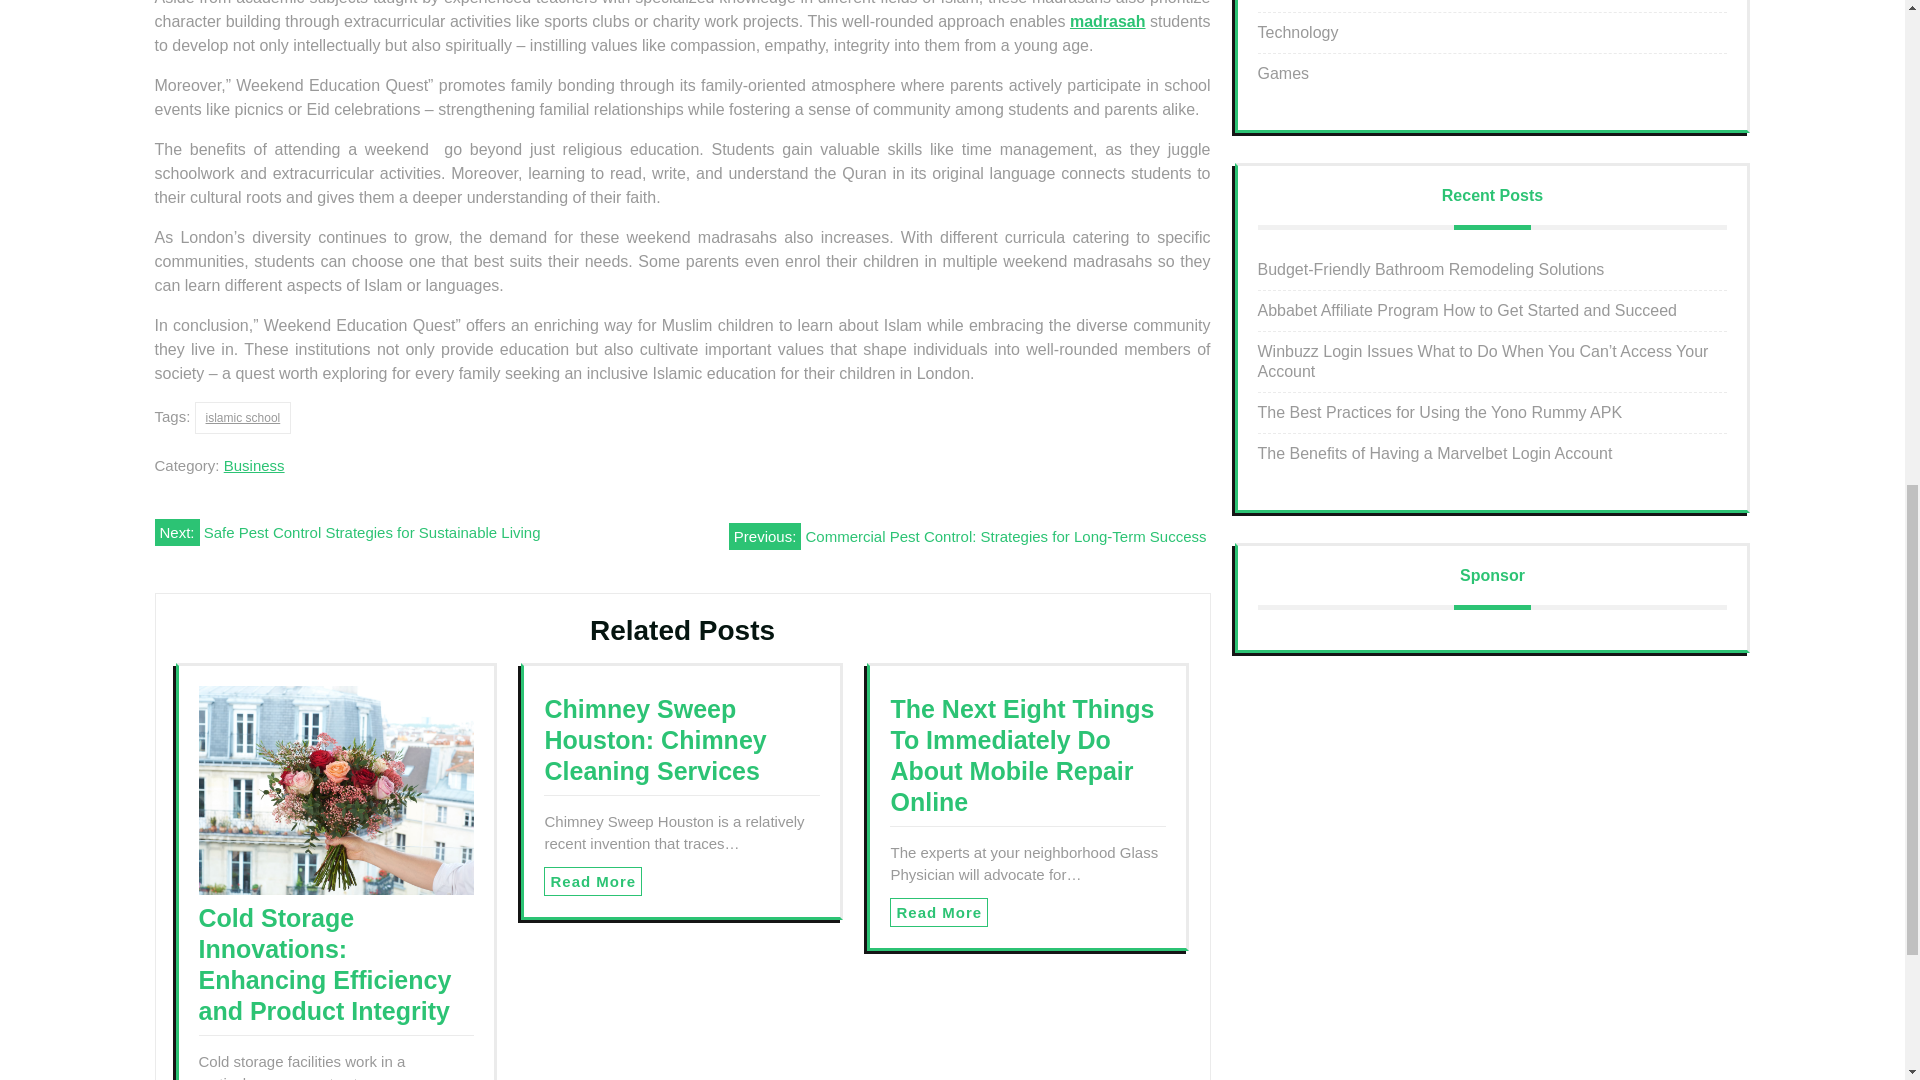  What do you see at coordinates (654, 740) in the screenshot?
I see `Chimney Sweep Houston: Chimney Cleaning Services` at bounding box center [654, 740].